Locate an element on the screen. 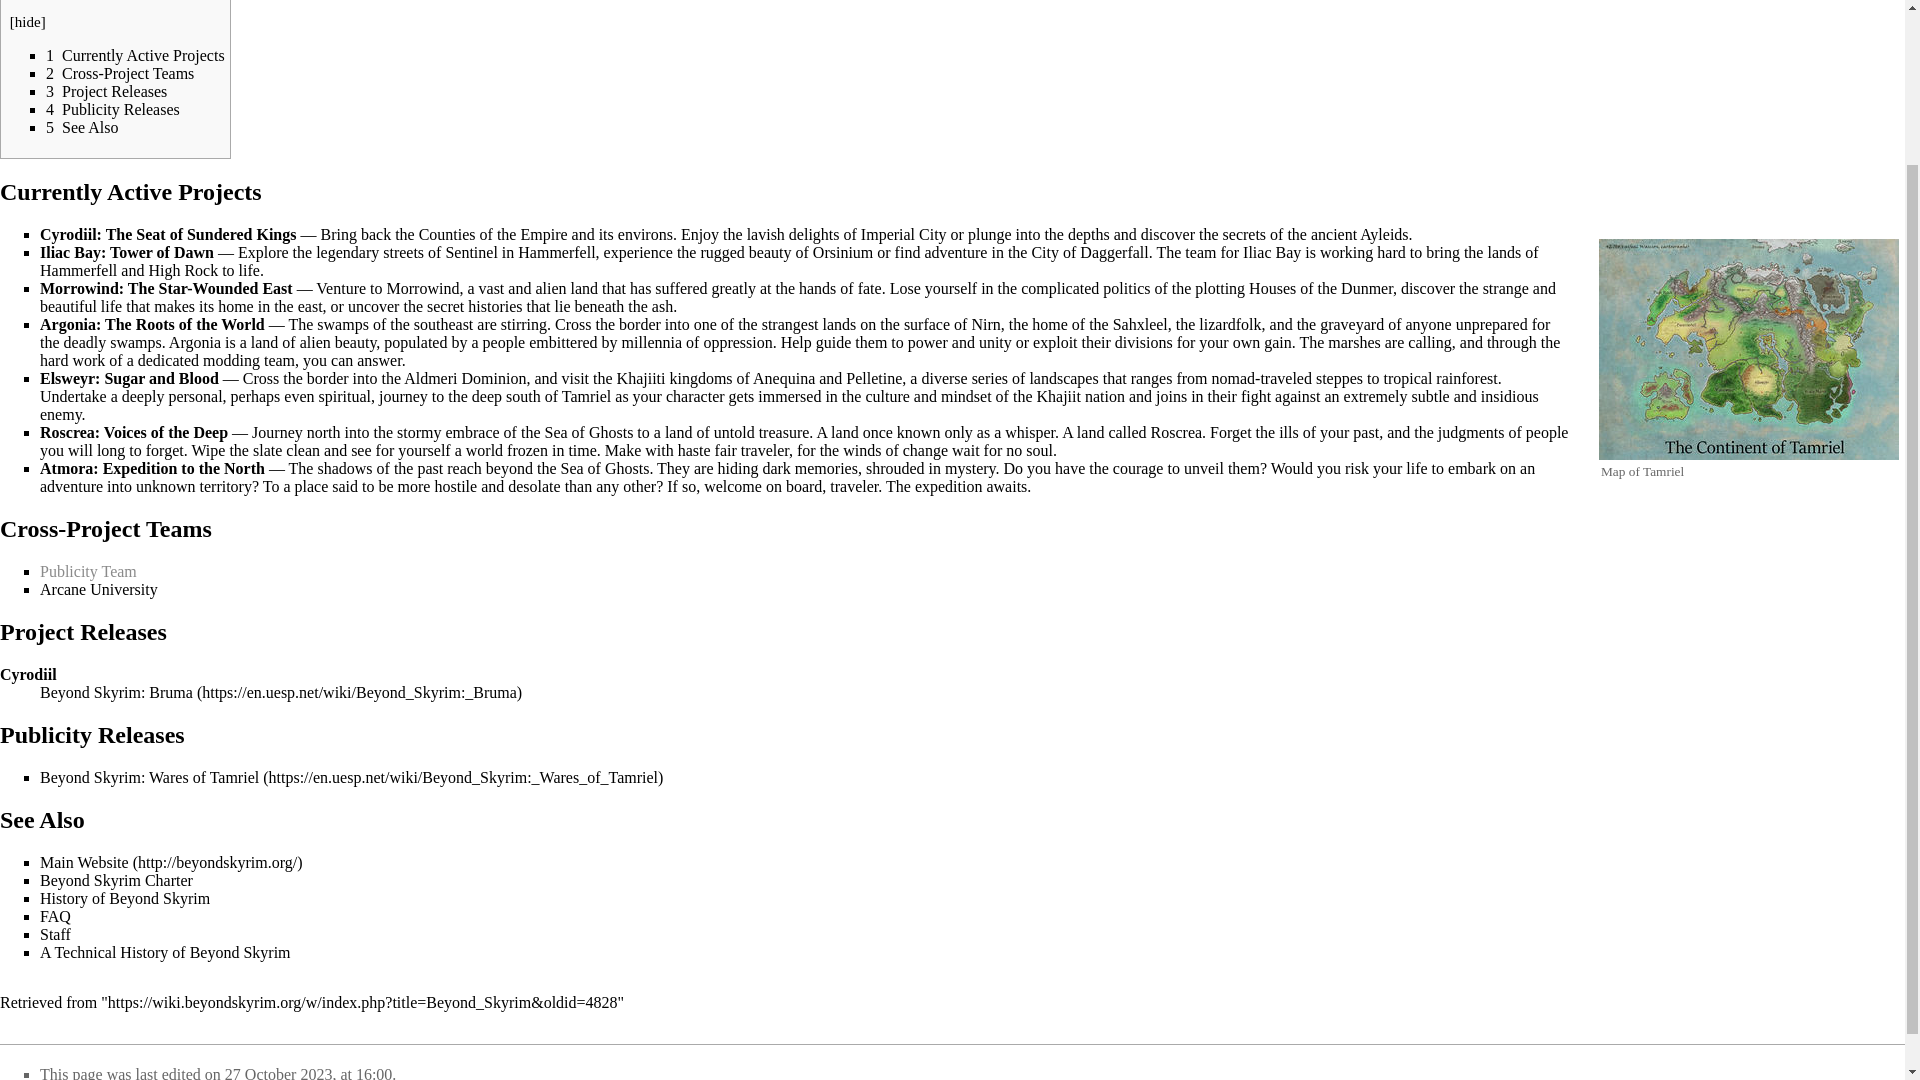  Beyond Skyrim: Bruma is located at coordinates (281, 692).